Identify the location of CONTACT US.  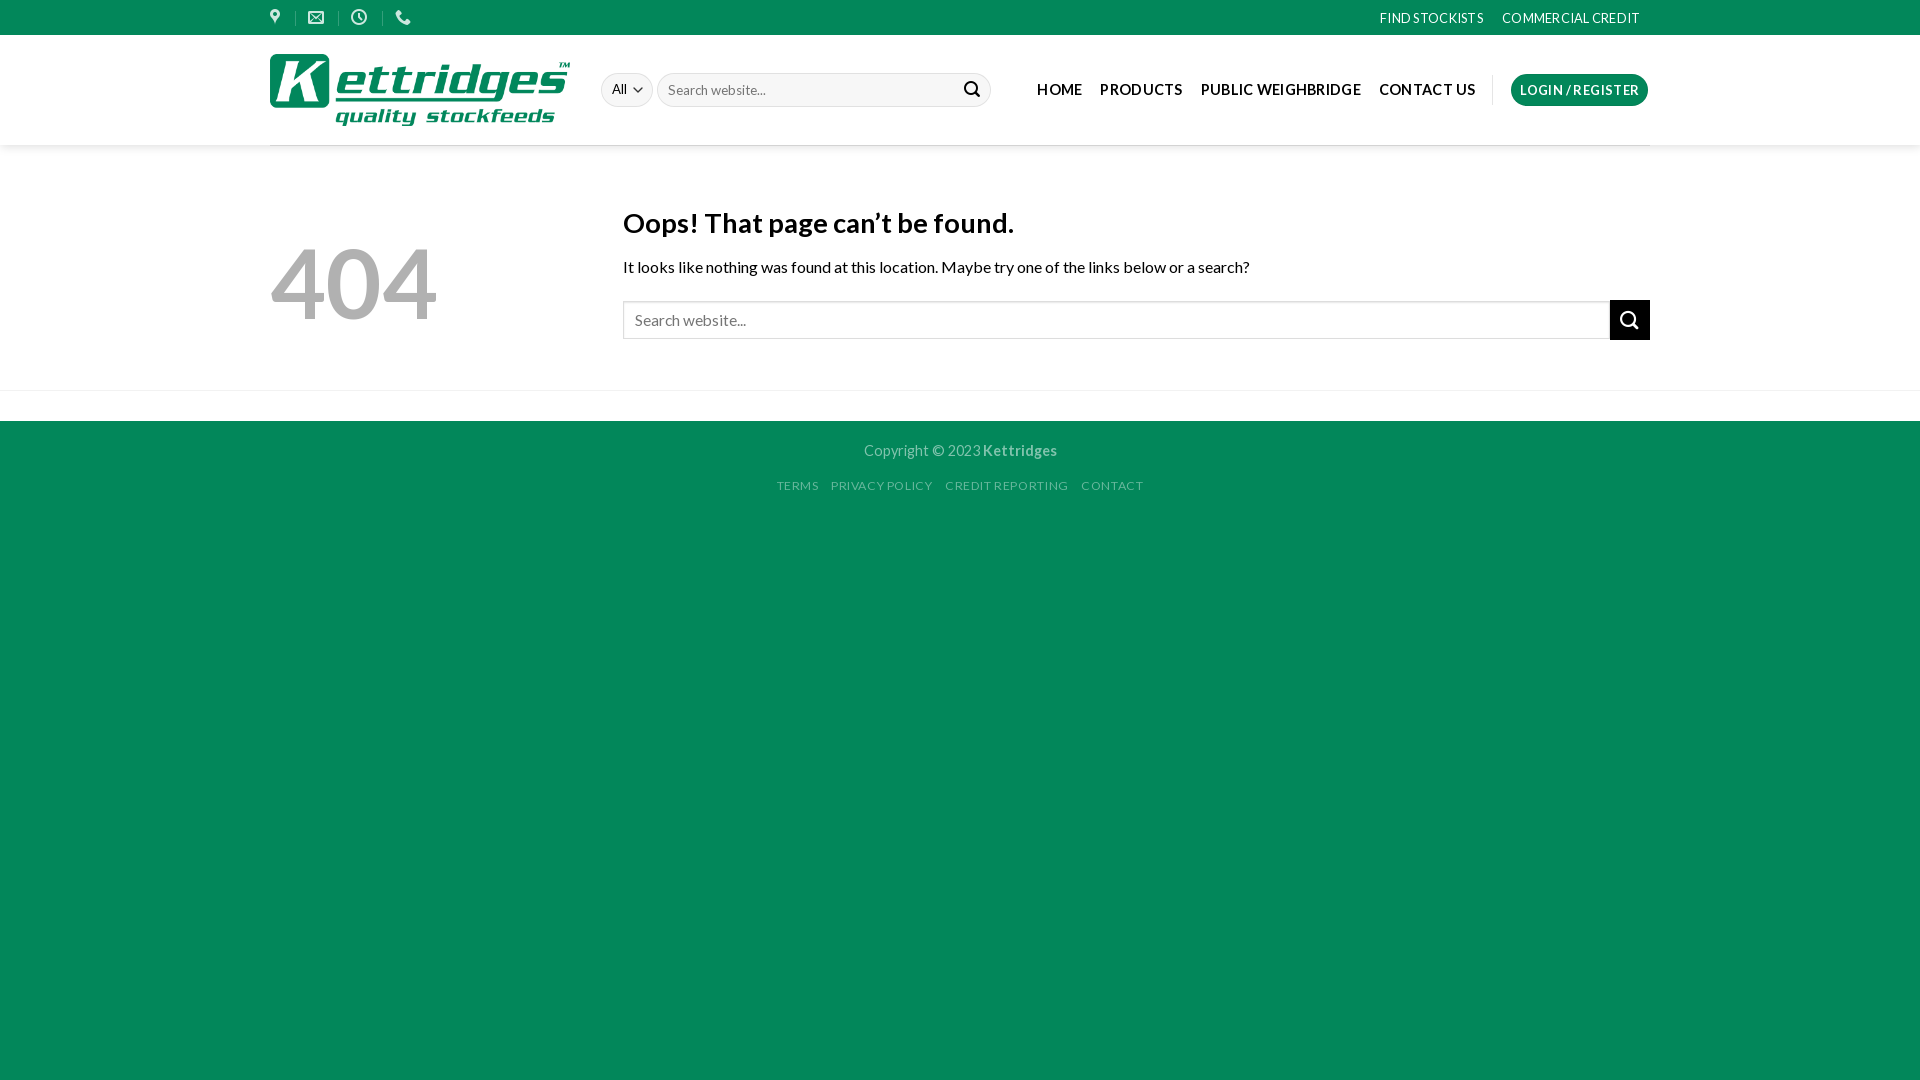
(1428, 90).